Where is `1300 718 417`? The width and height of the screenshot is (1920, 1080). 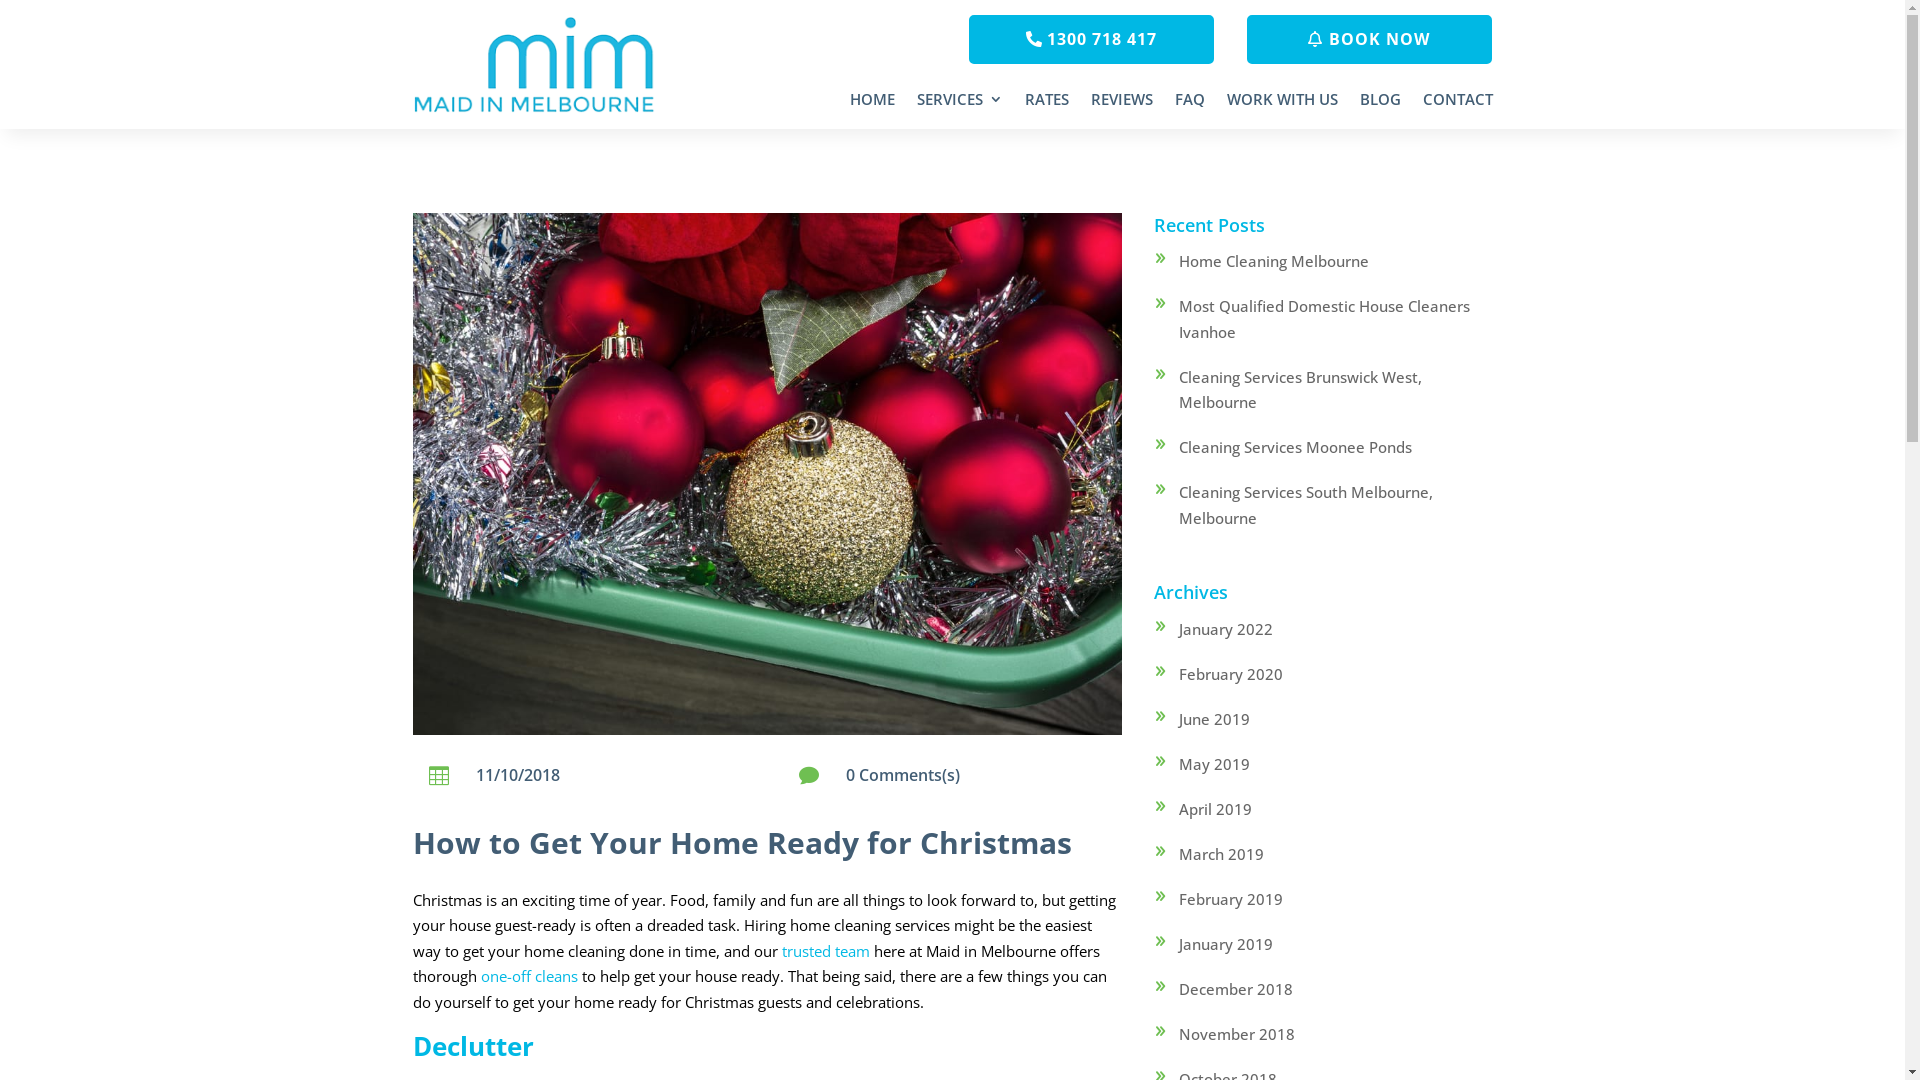
1300 718 417 is located at coordinates (1092, 40).